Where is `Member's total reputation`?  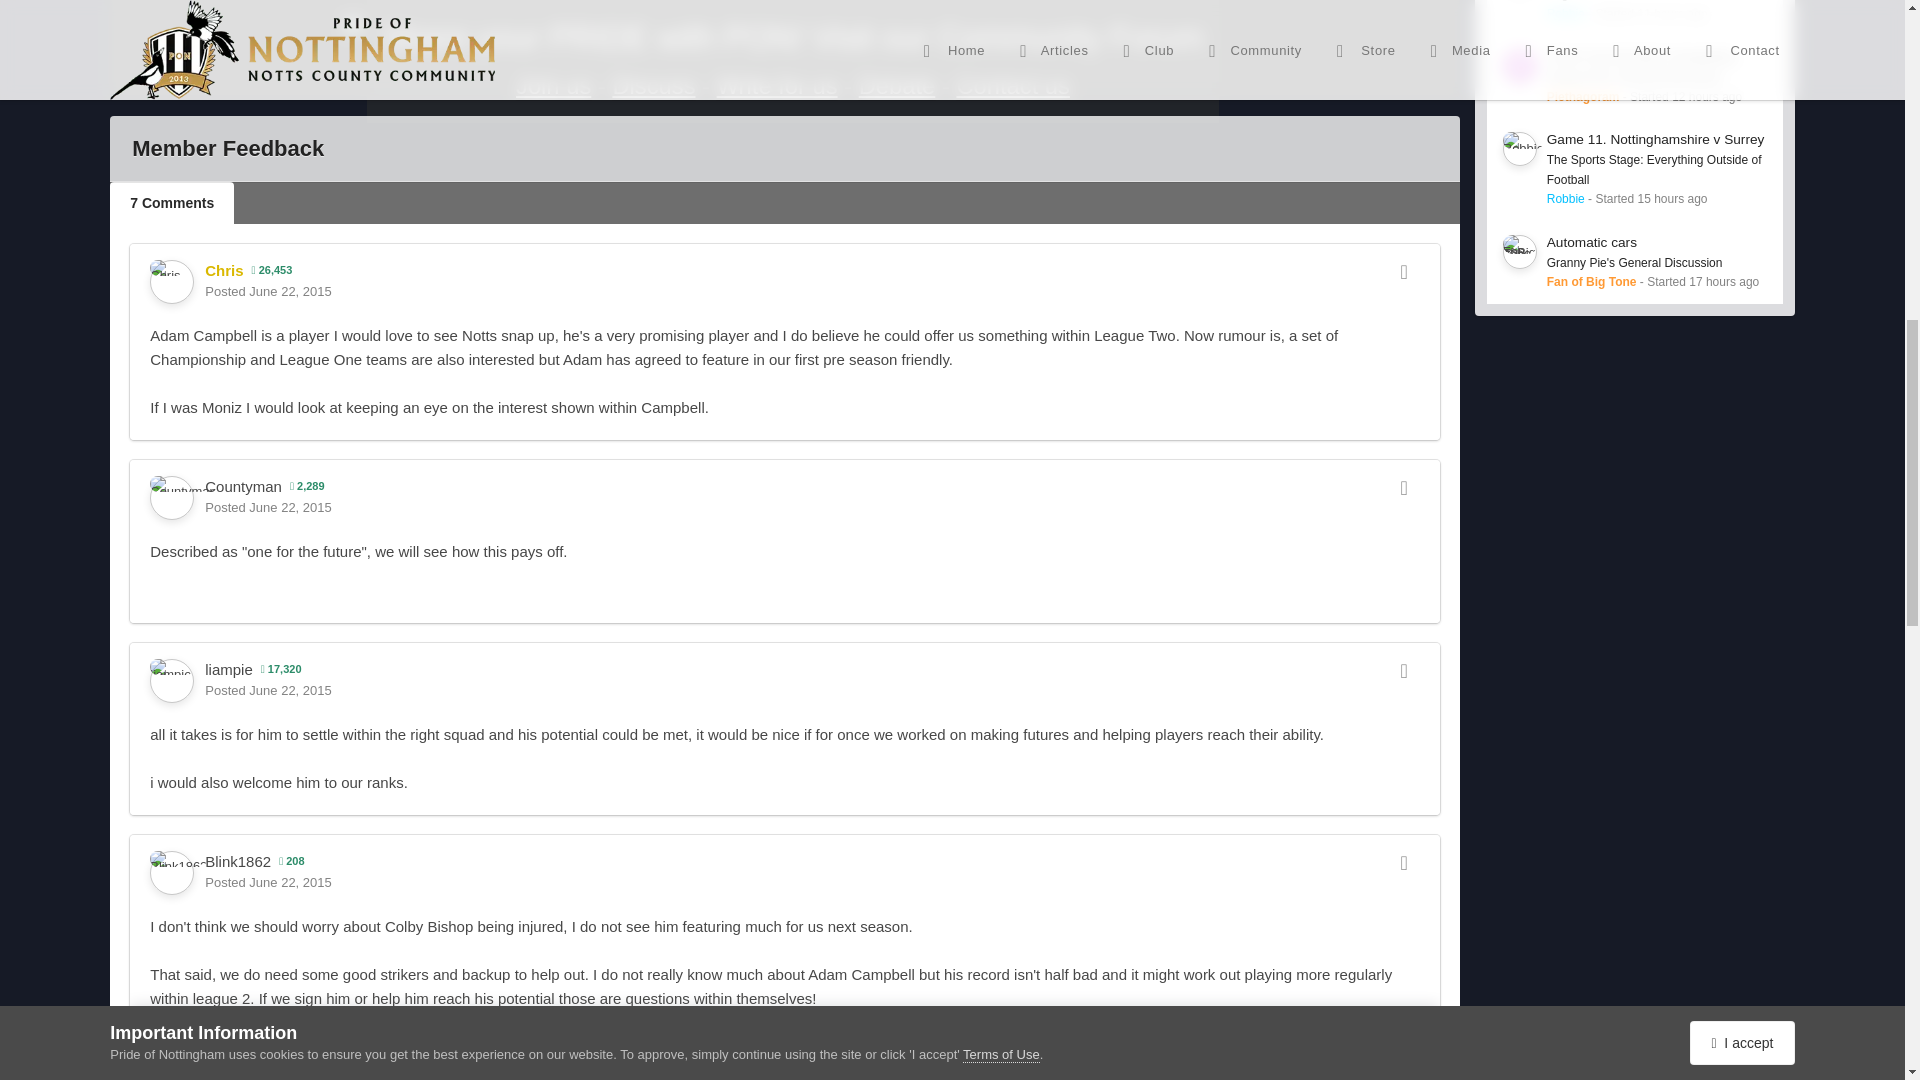
Member's total reputation is located at coordinates (272, 270).